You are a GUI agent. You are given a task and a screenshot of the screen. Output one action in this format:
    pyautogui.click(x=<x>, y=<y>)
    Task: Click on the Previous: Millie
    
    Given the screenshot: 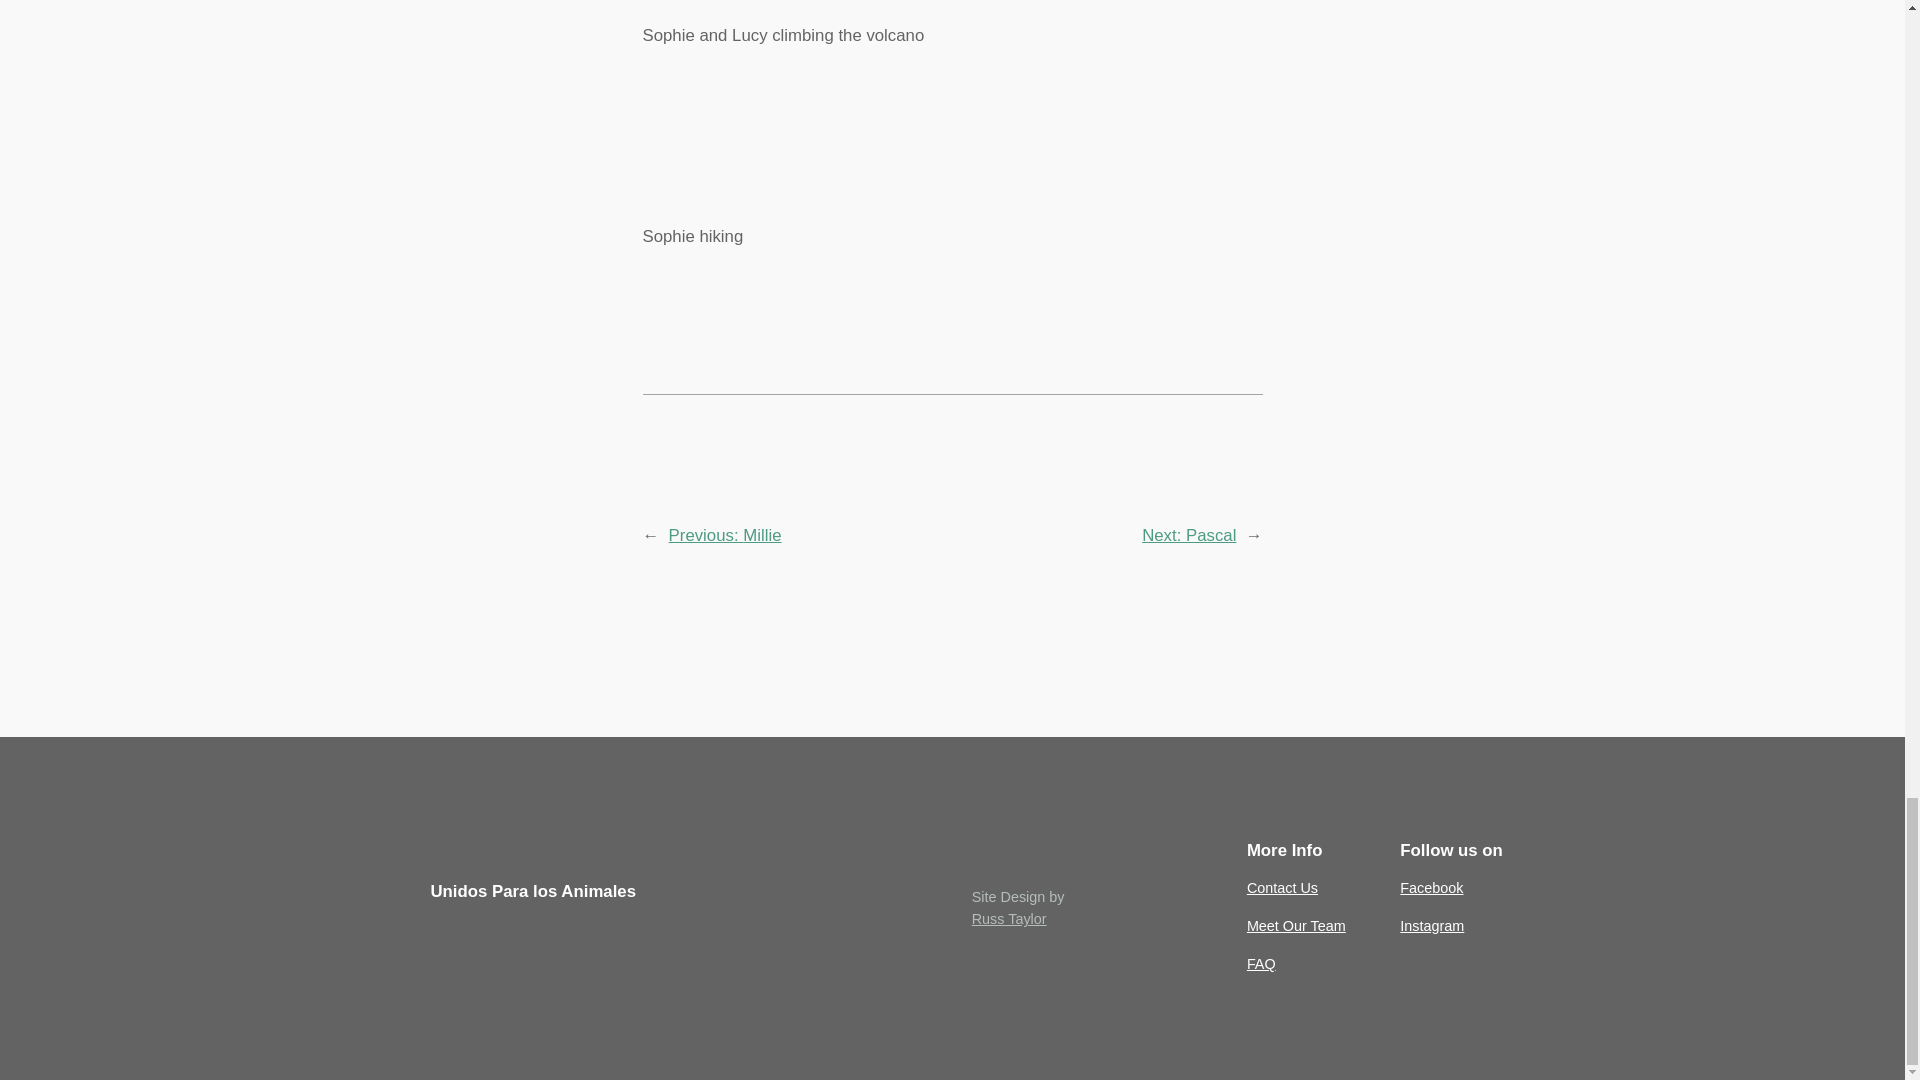 What is the action you would take?
    pyautogui.click(x=724, y=535)
    